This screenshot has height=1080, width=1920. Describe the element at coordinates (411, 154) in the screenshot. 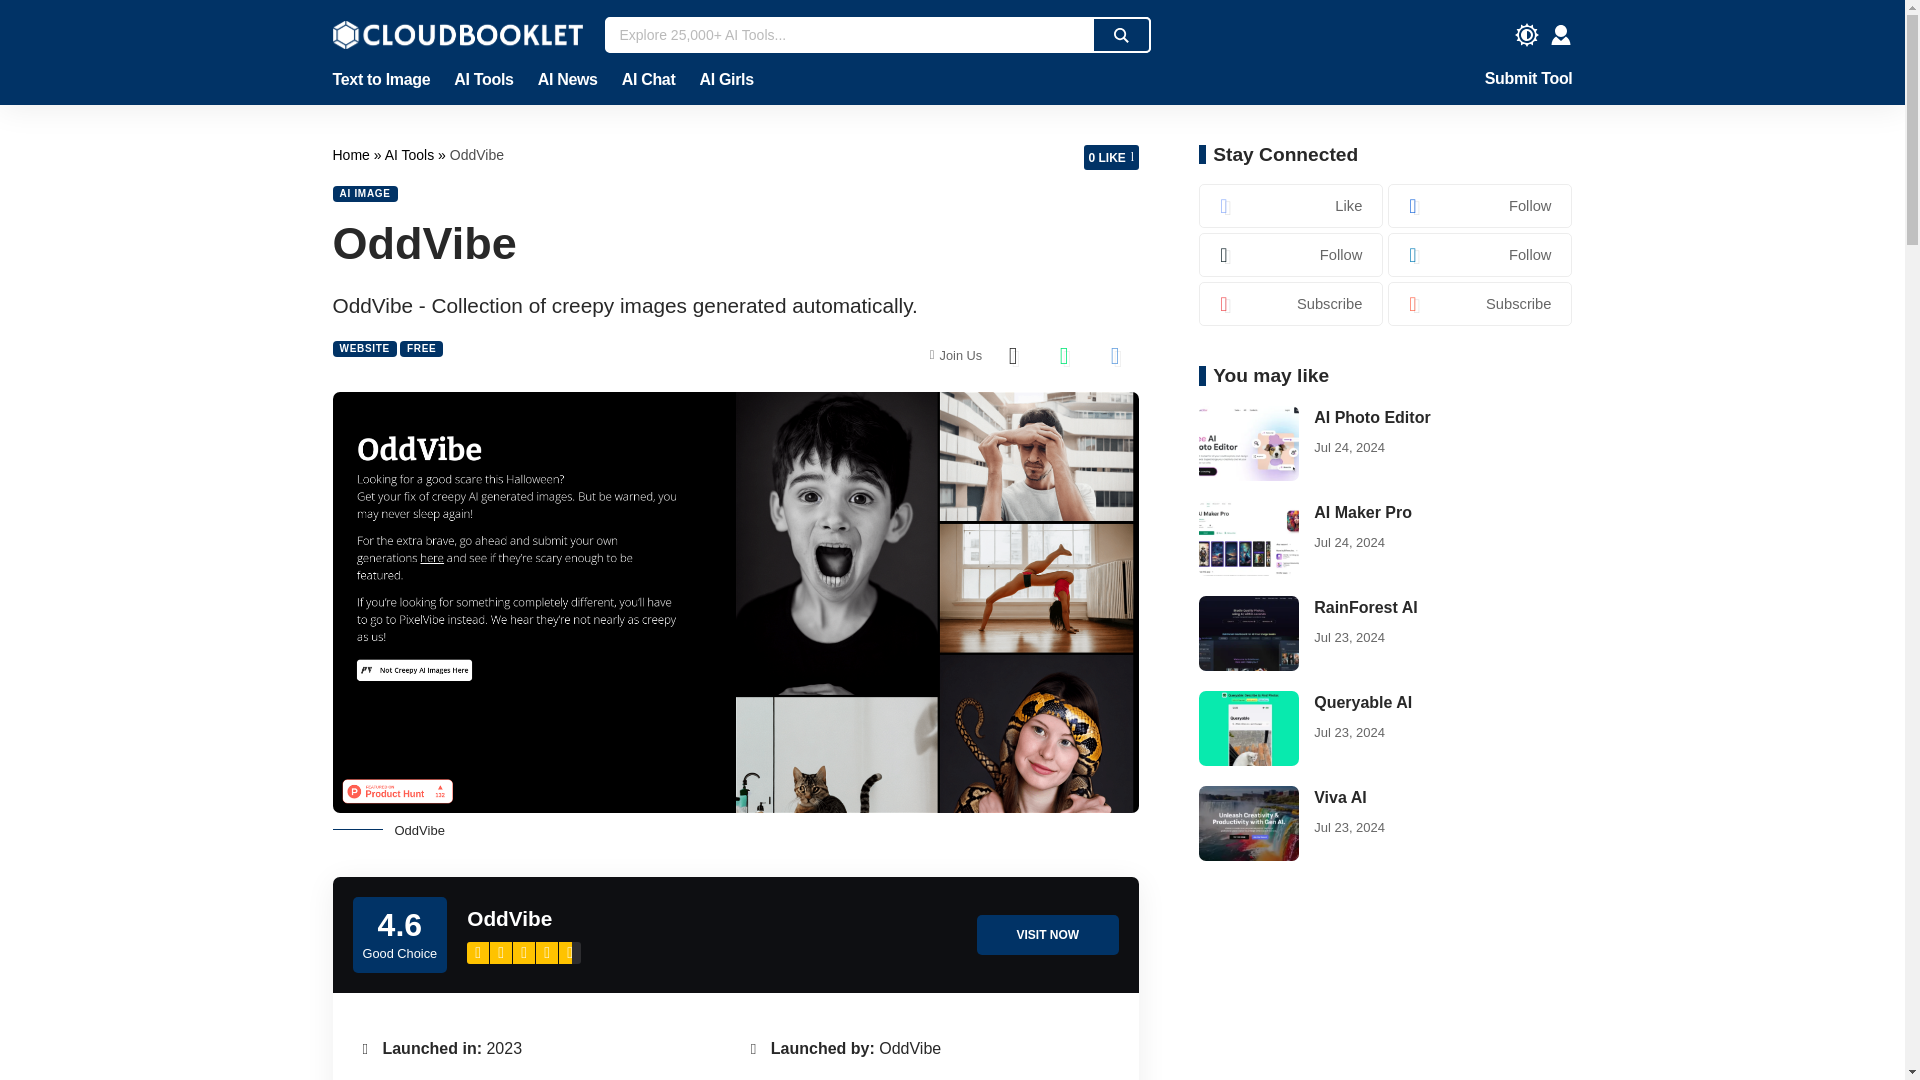

I see `AI Tools` at that location.